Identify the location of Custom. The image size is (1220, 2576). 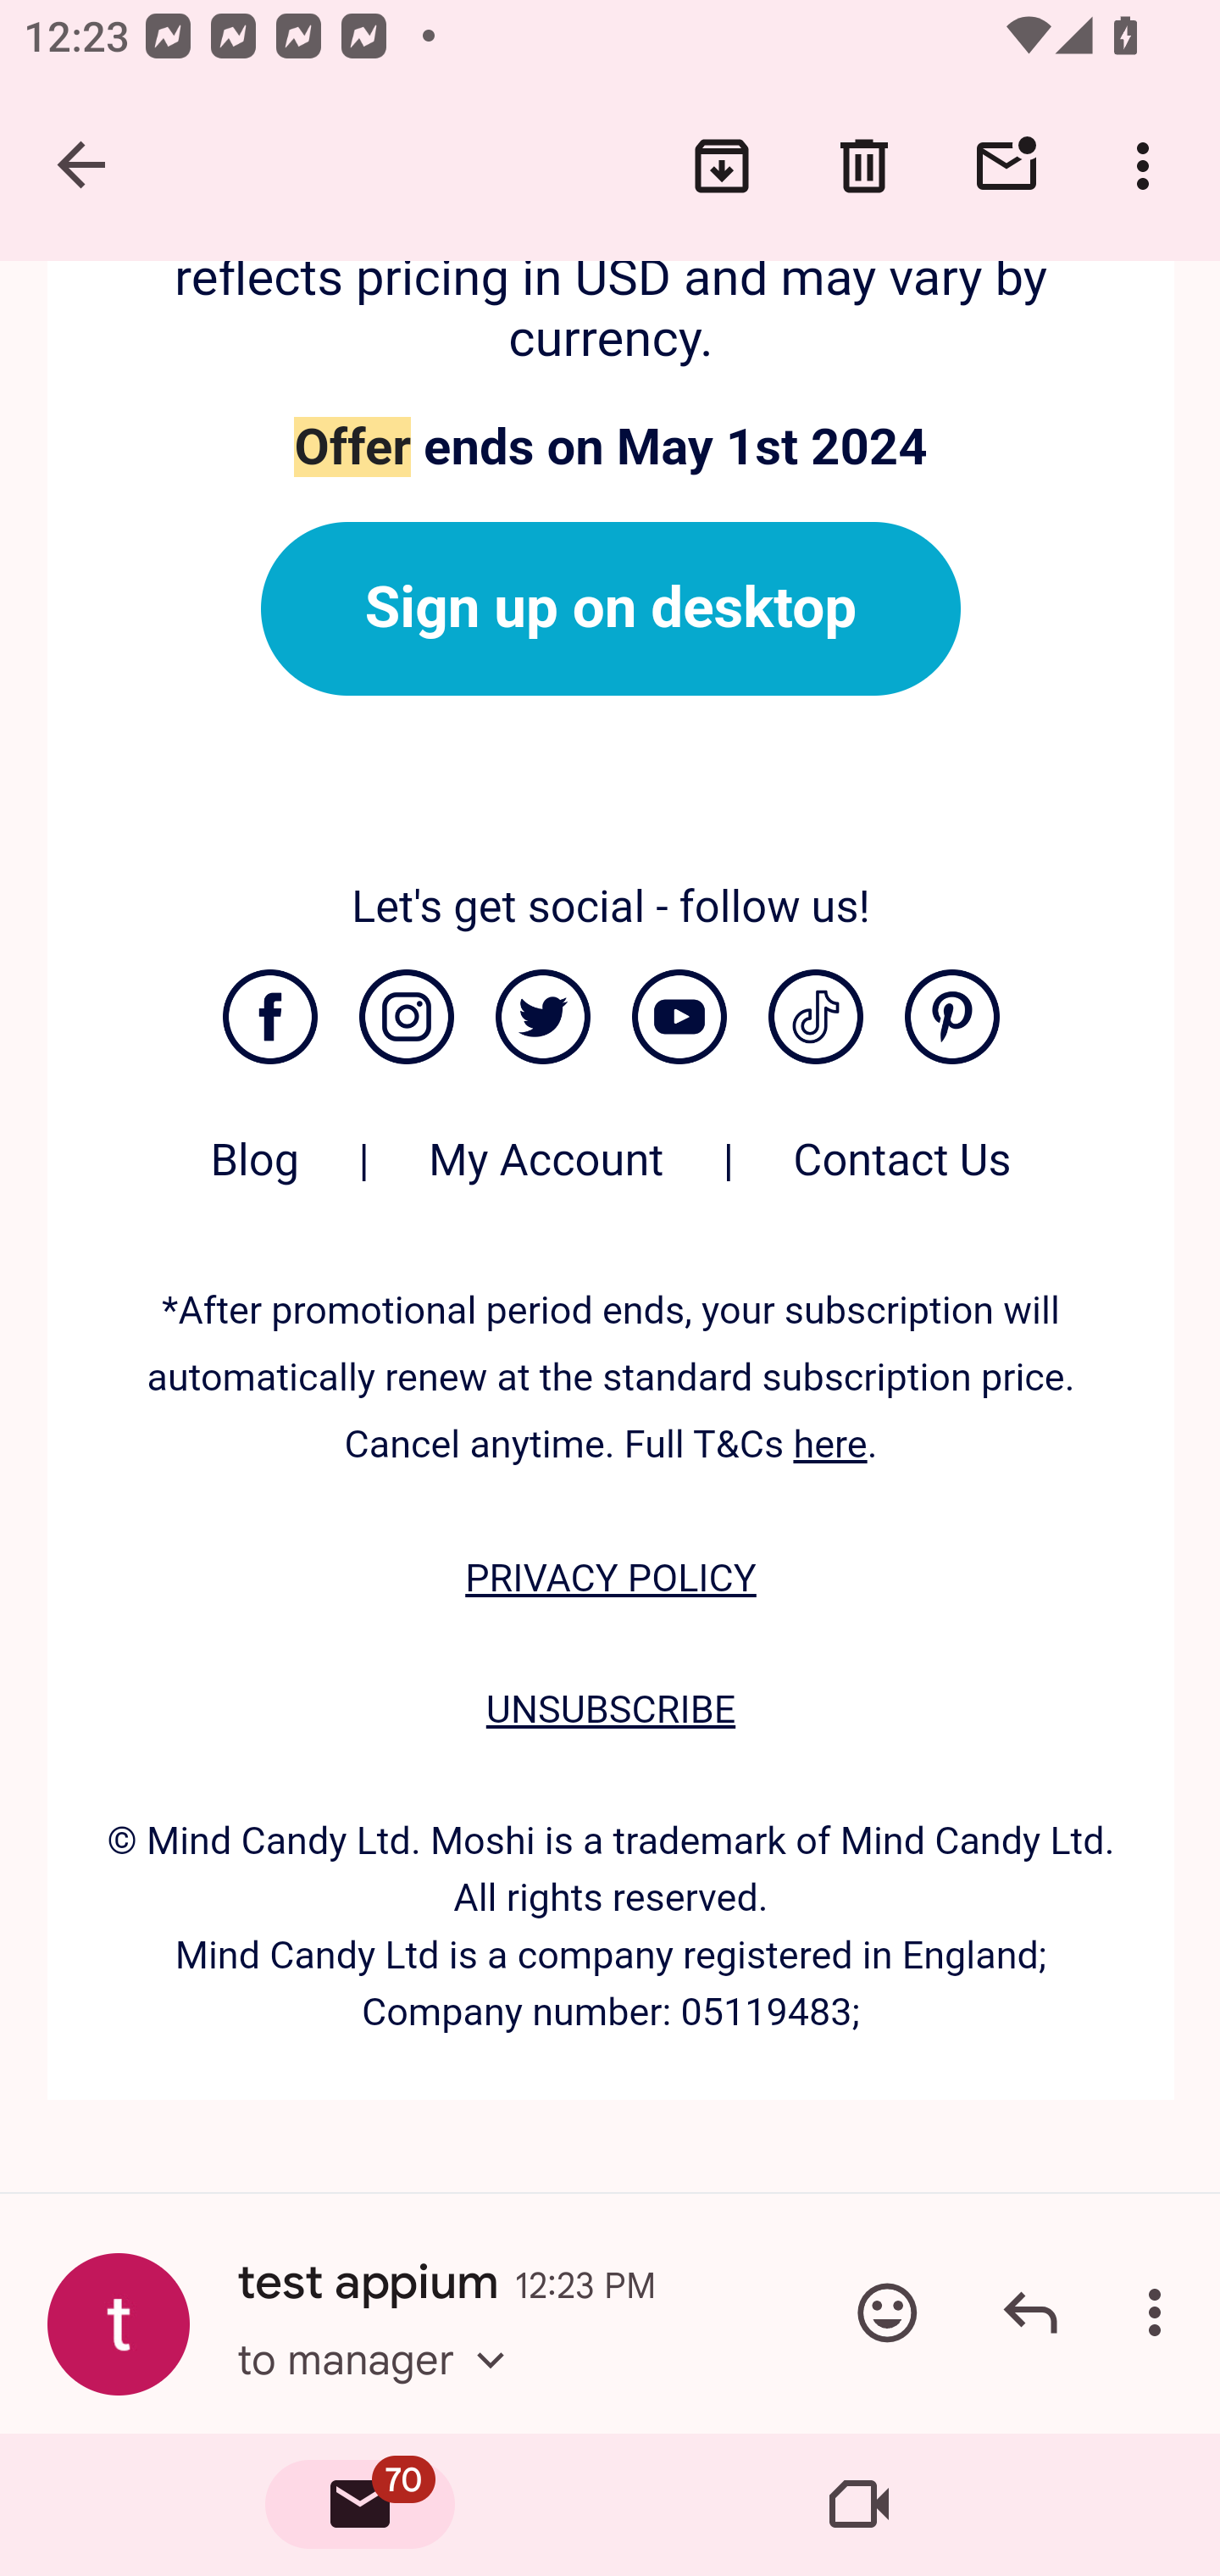
(815, 1017).